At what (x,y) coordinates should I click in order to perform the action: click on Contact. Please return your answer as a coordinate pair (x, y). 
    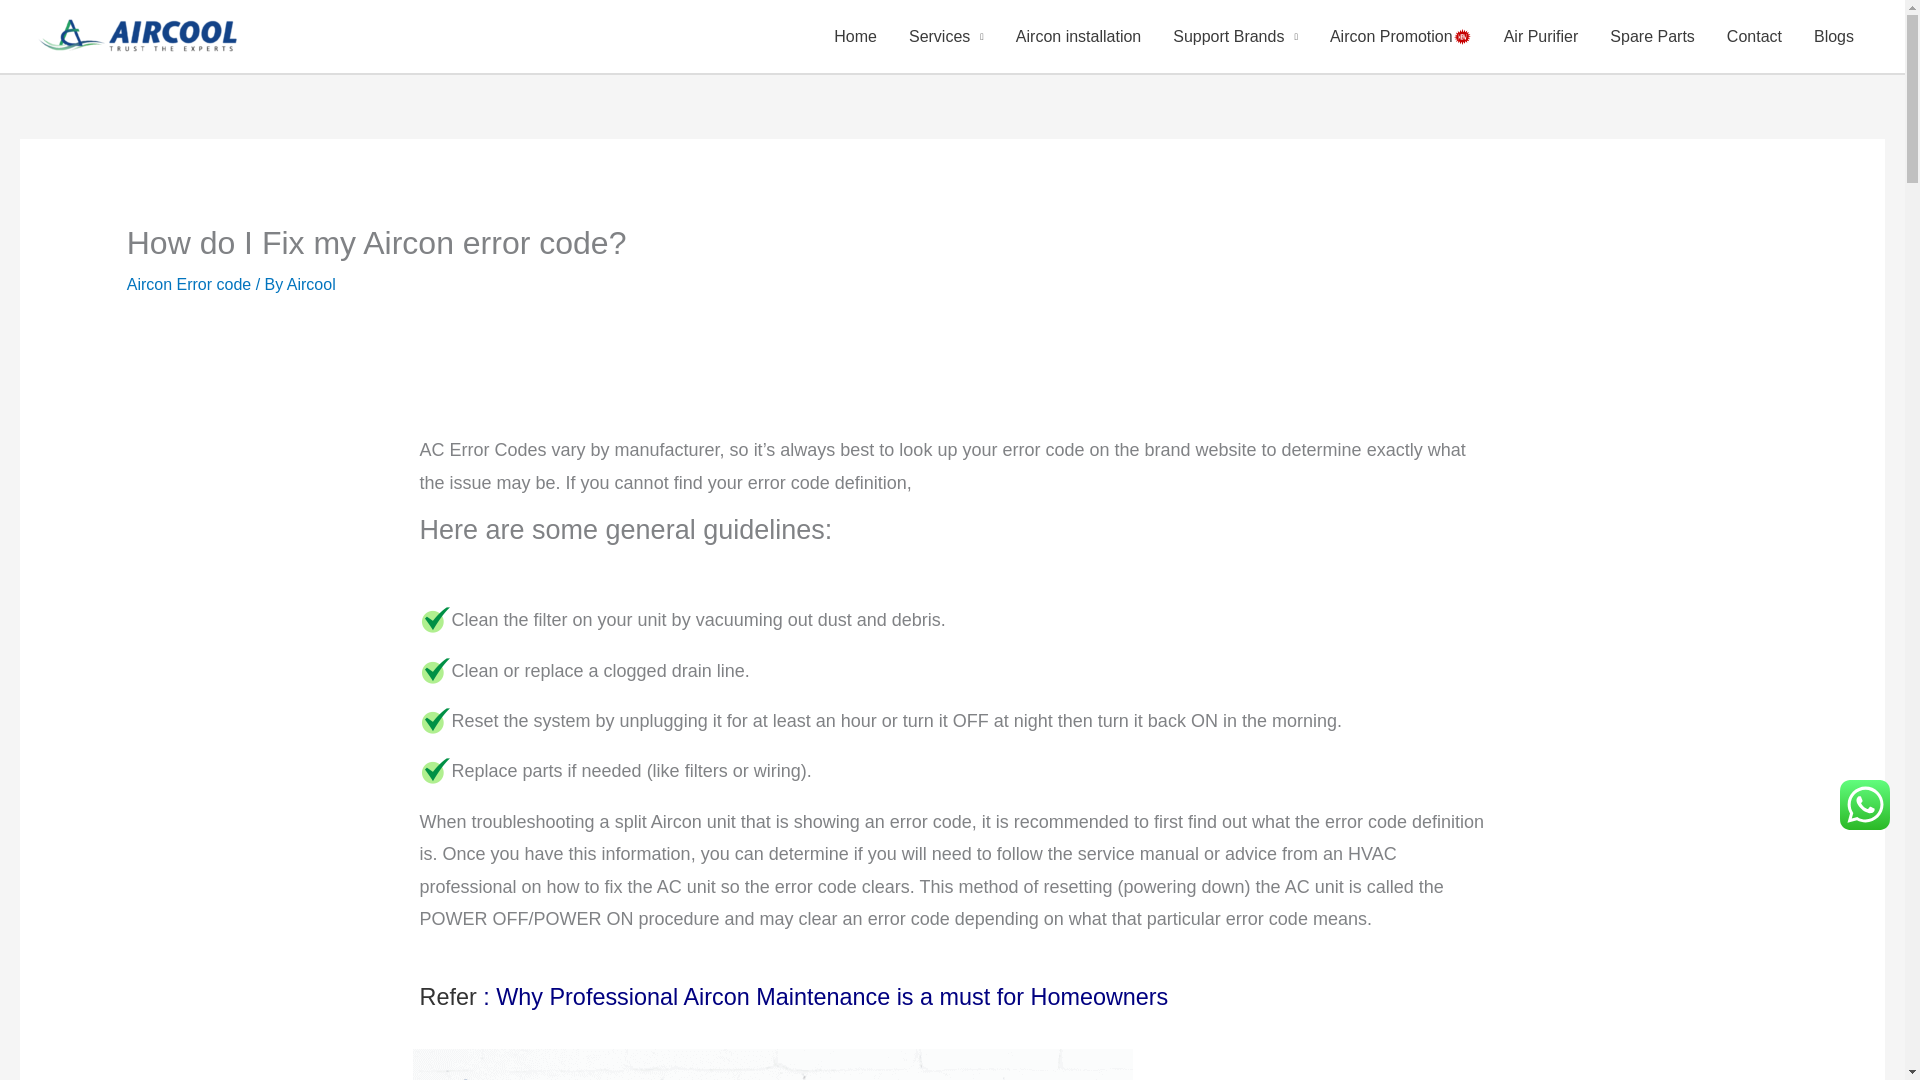
    Looking at the image, I should click on (1754, 36).